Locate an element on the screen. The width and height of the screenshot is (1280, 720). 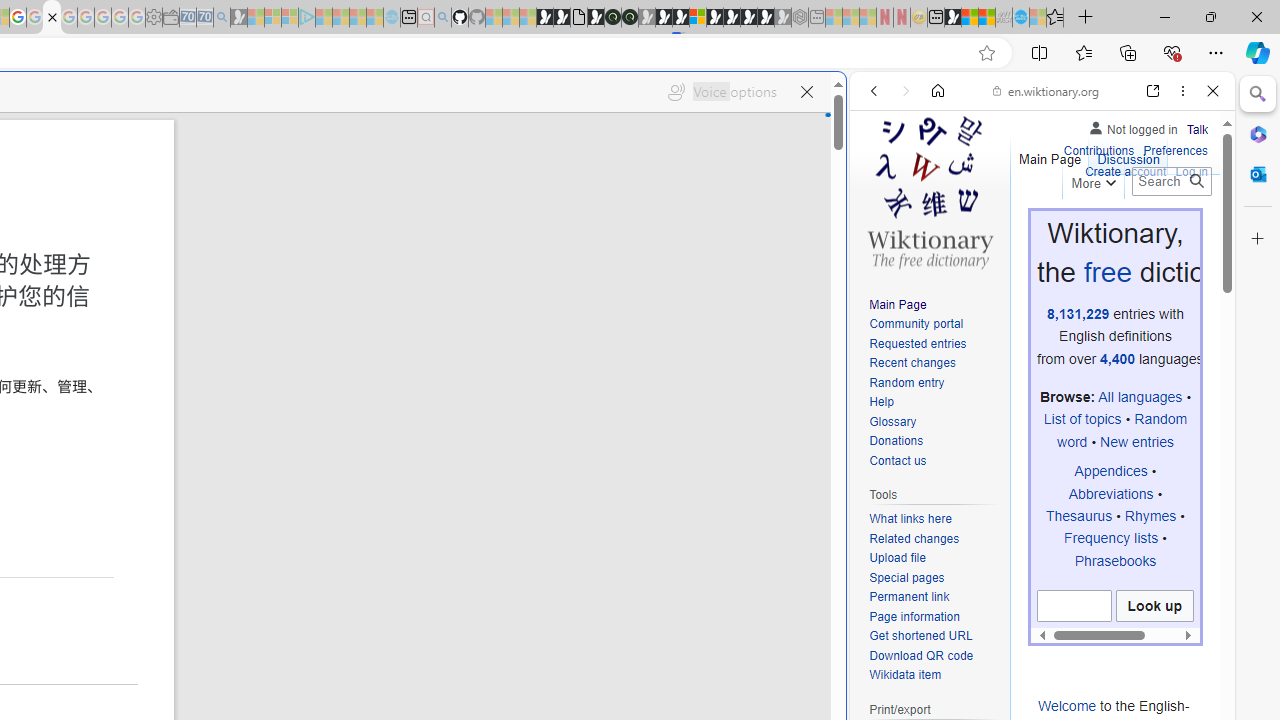
MSN is located at coordinates (952, 18).